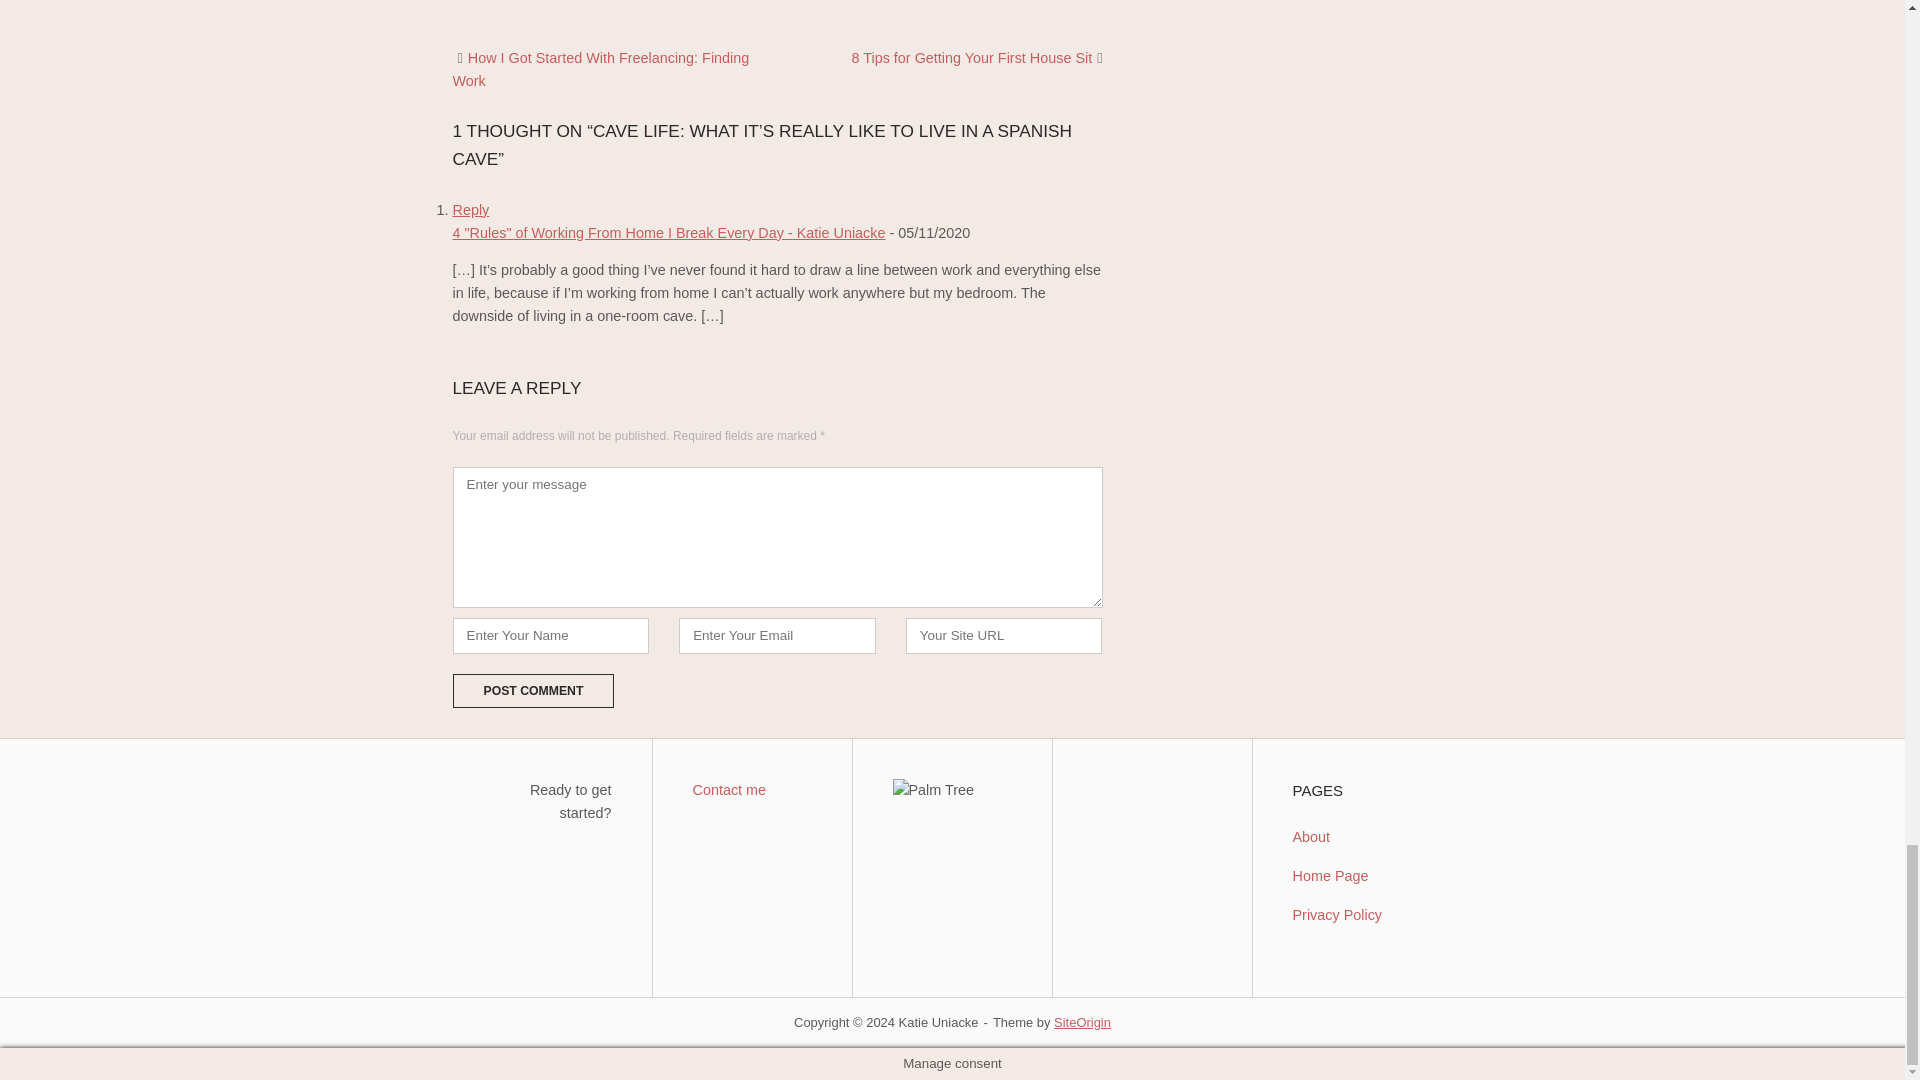  I want to click on How I Got Started With Freelancing: Finding Work, so click(600, 68).